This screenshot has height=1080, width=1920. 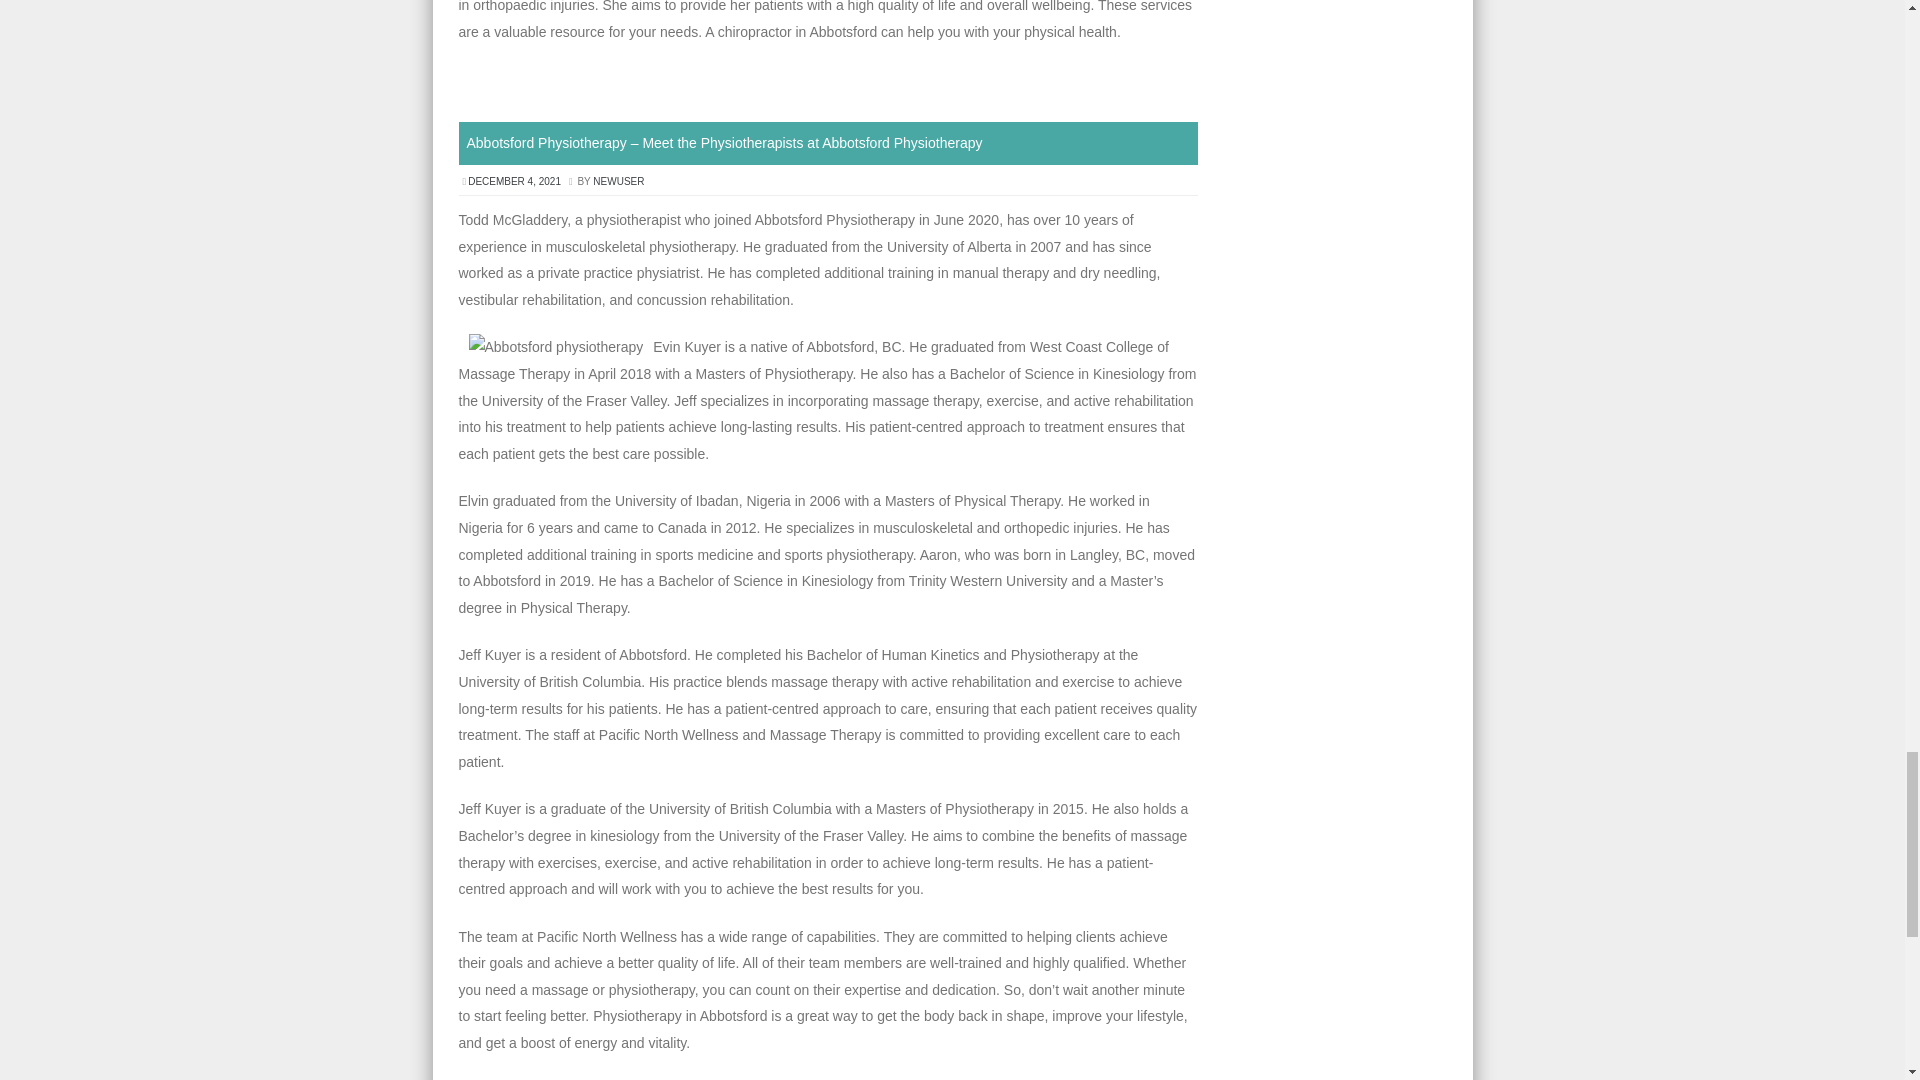 What do you see at coordinates (618, 181) in the screenshot?
I see `NEWUSER` at bounding box center [618, 181].